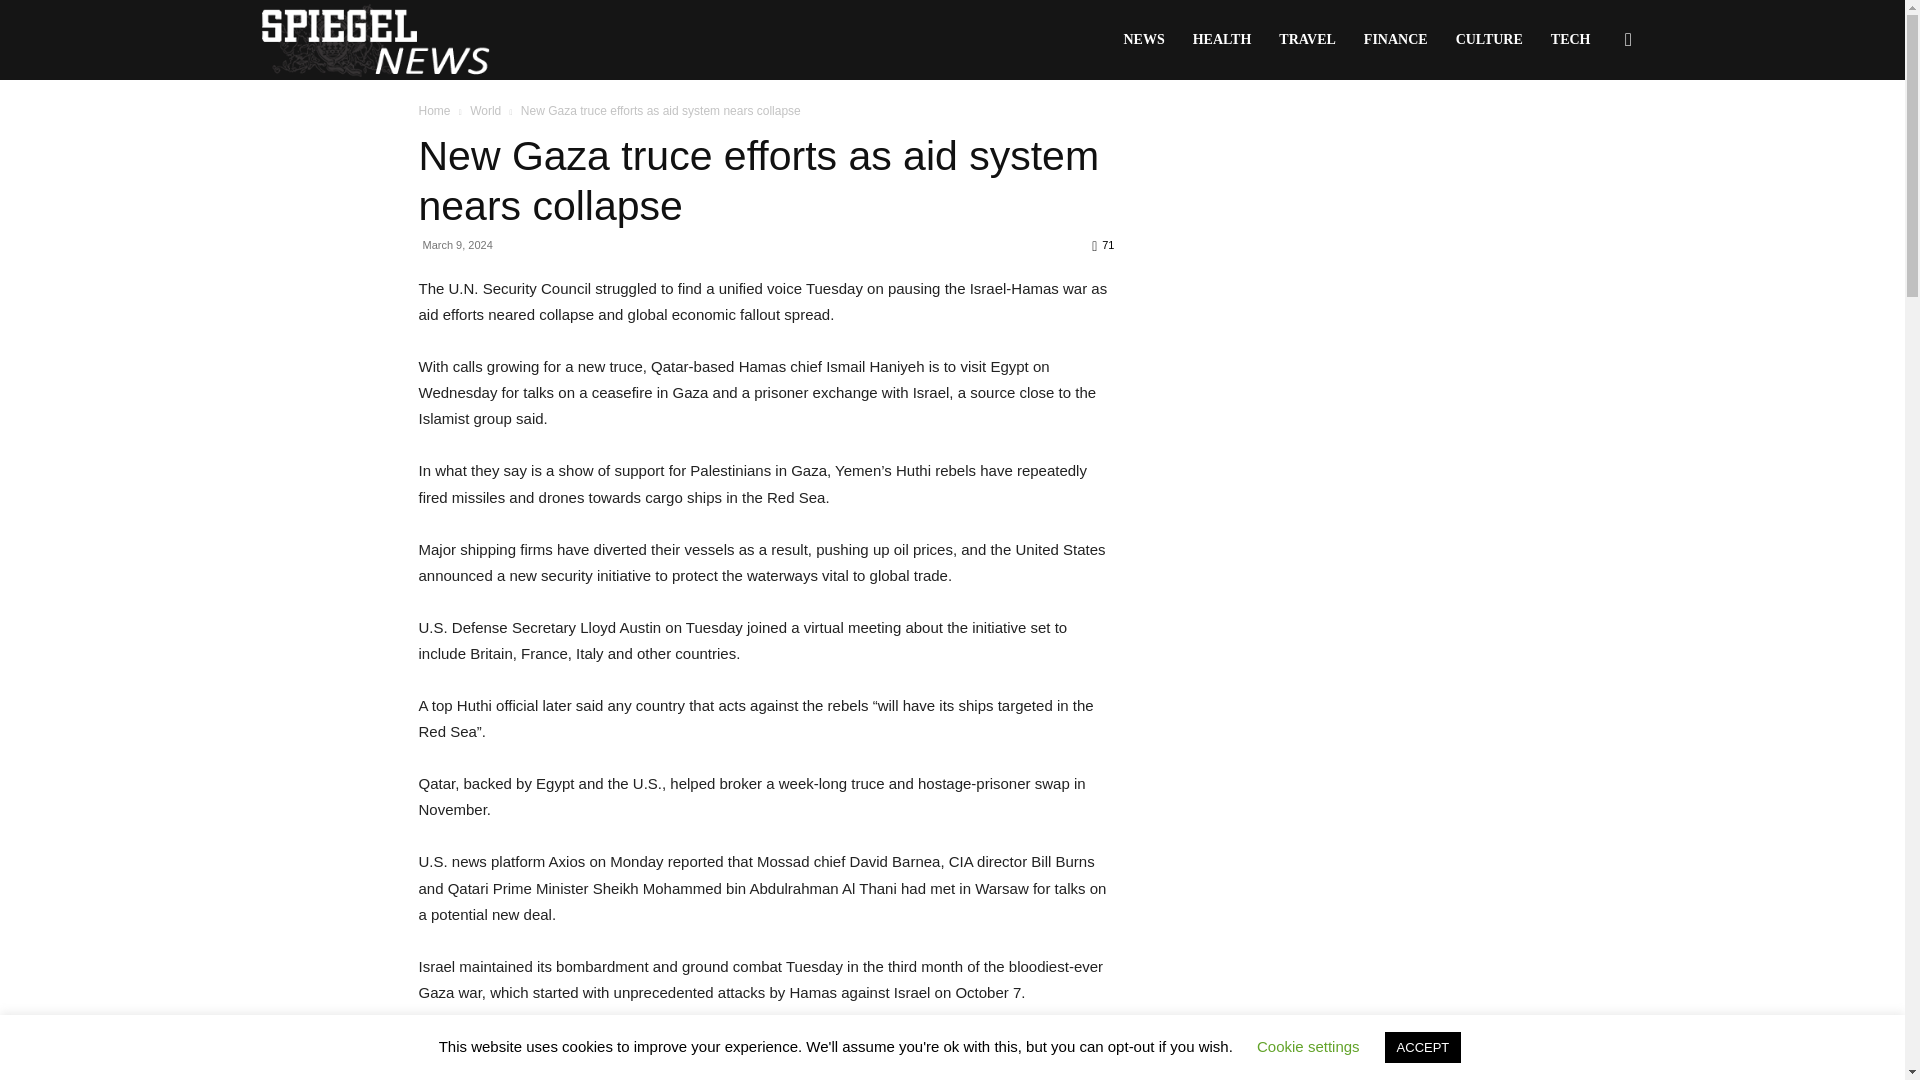 This screenshot has width=1920, height=1080. What do you see at coordinates (1395, 40) in the screenshot?
I see `FINANCE` at bounding box center [1395, 40].